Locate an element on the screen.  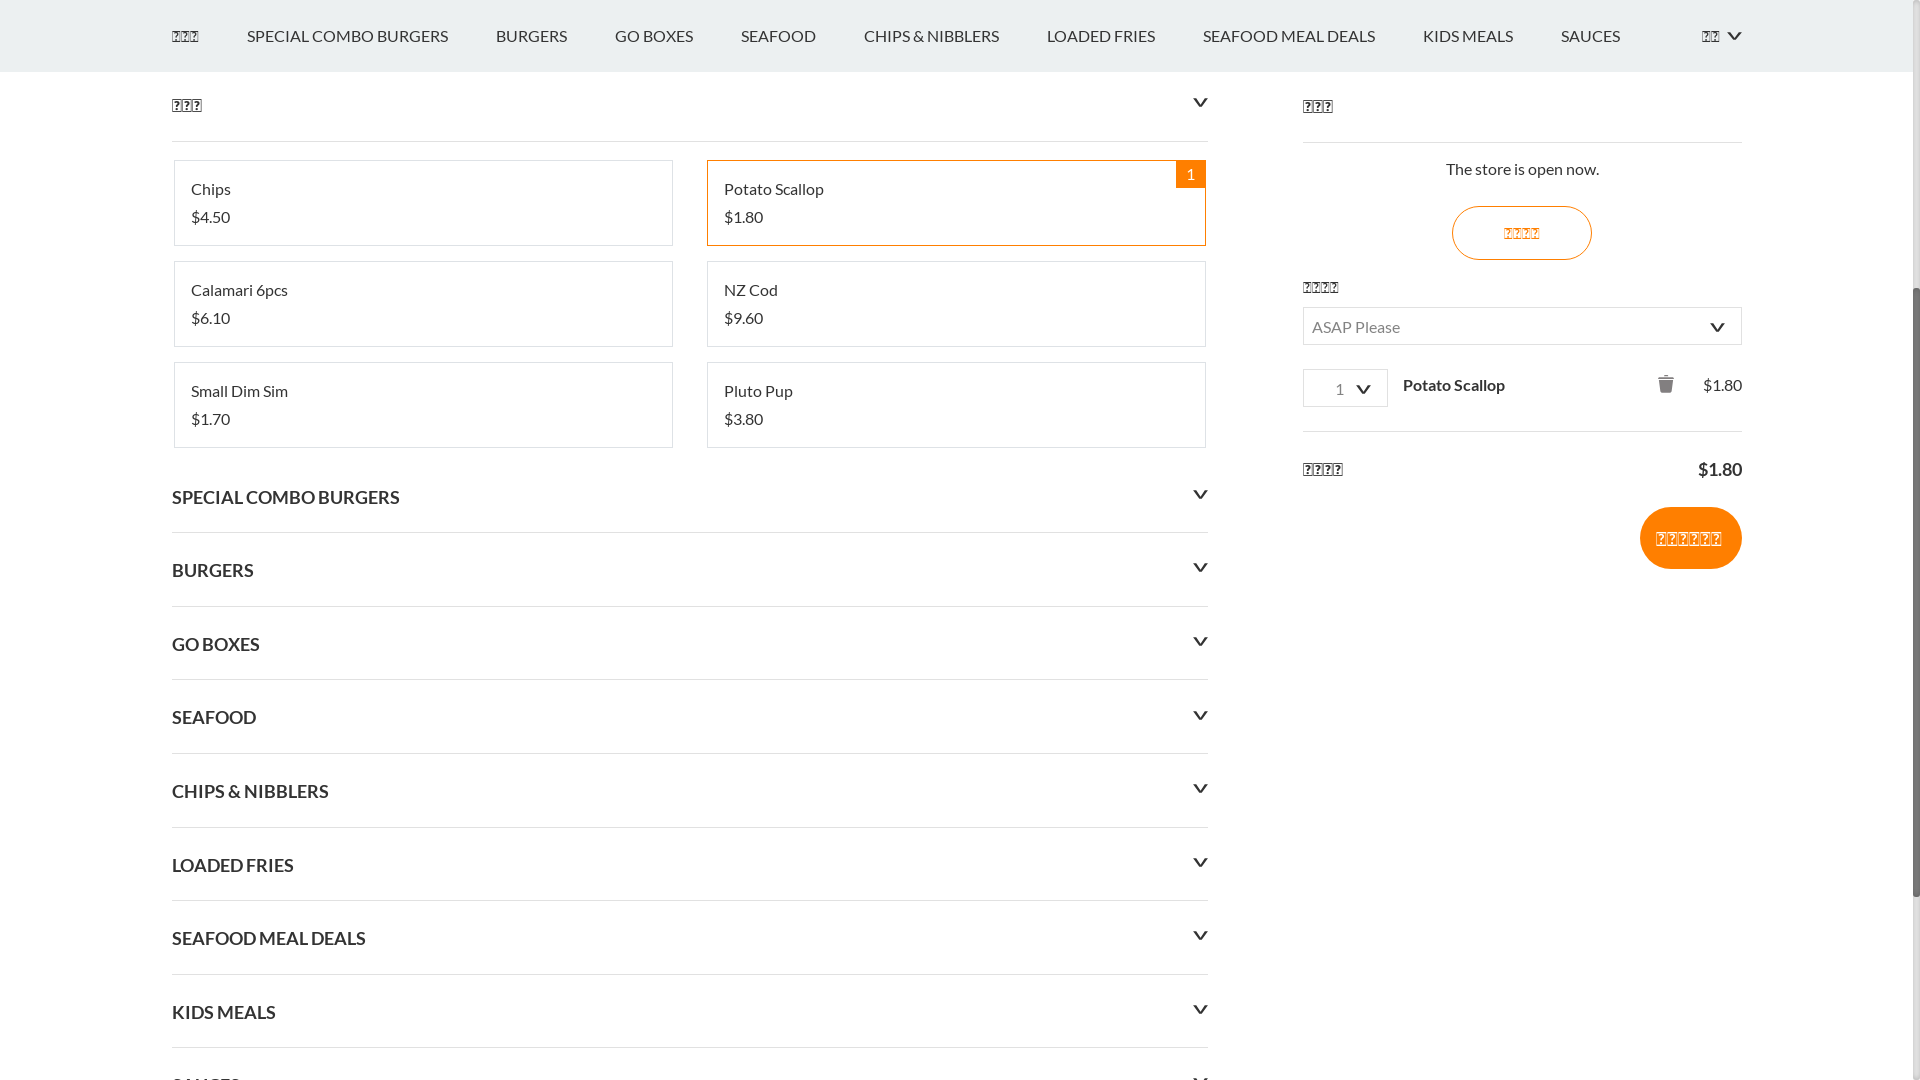
SPECIAL COMBO BURGERS is located at coordinates (370, 547).